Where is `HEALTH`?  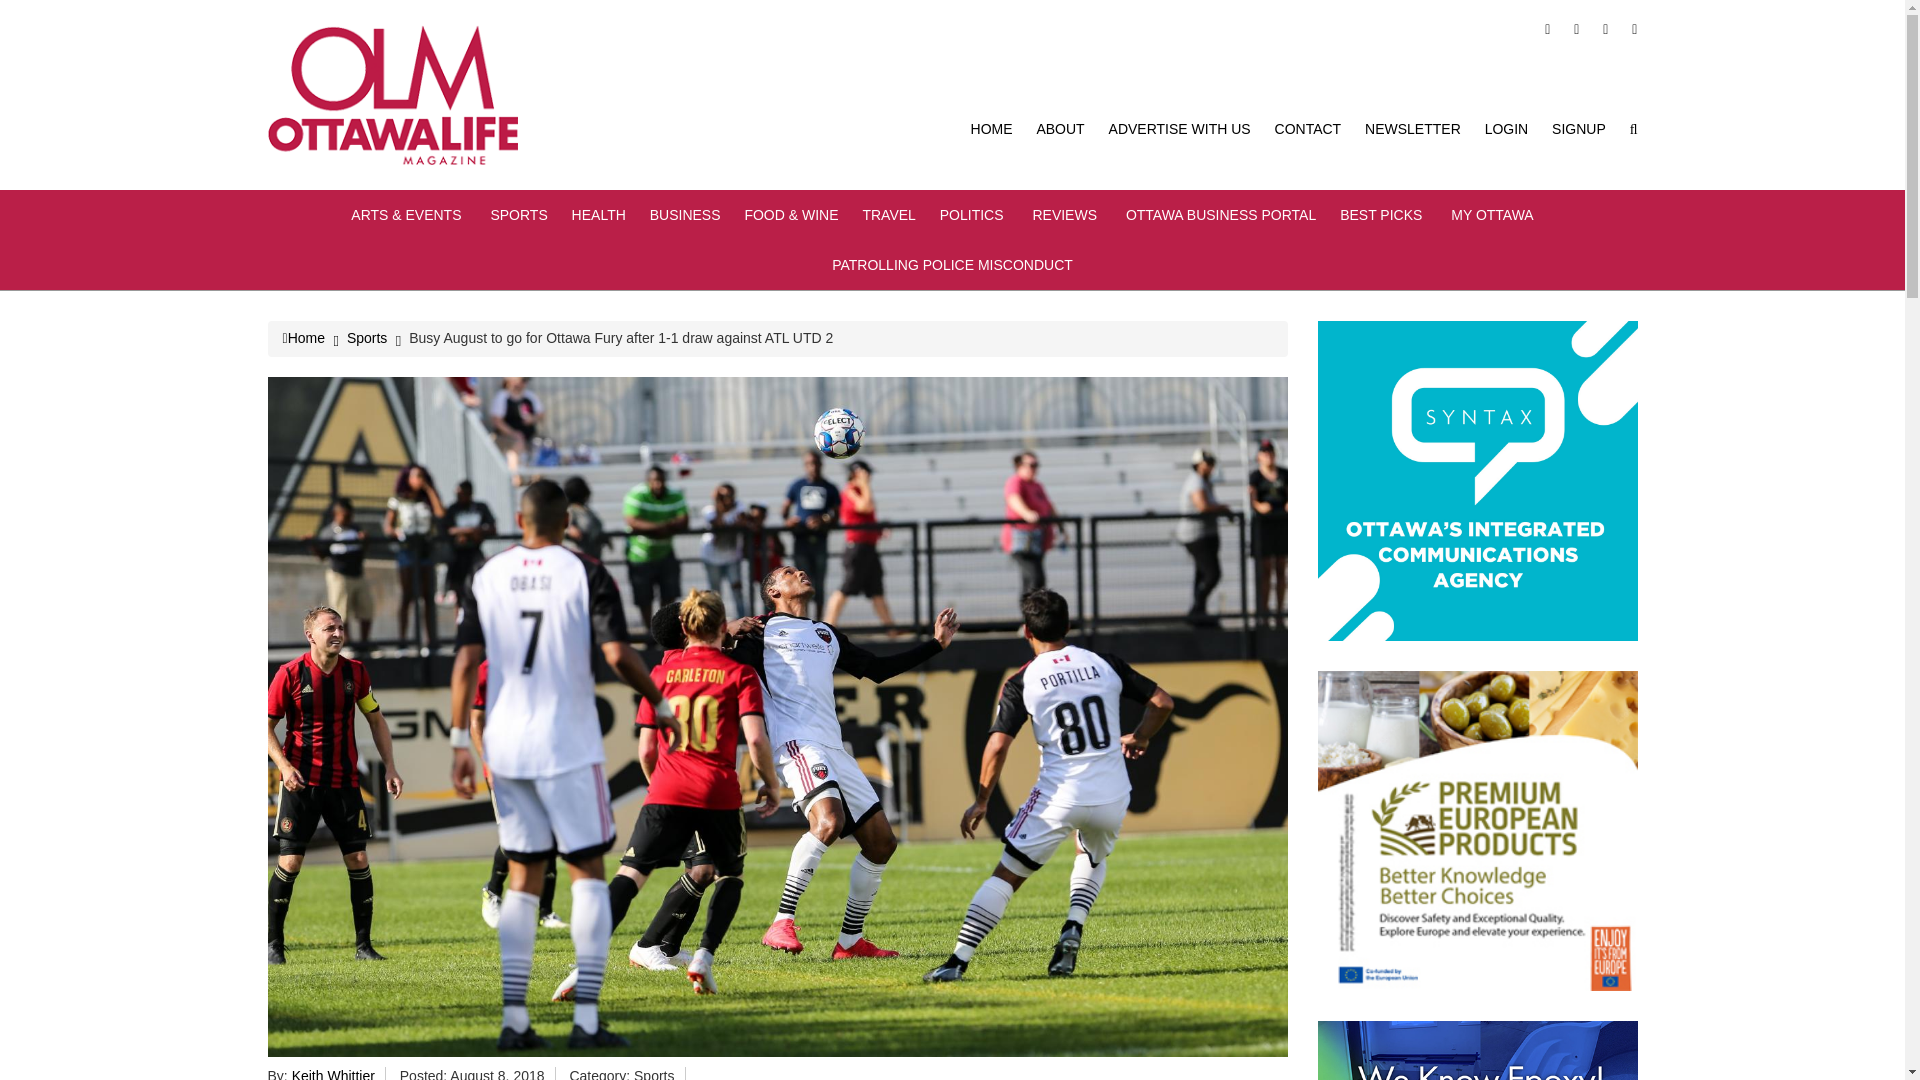 HEALTH is located at coordinates (598, 214).